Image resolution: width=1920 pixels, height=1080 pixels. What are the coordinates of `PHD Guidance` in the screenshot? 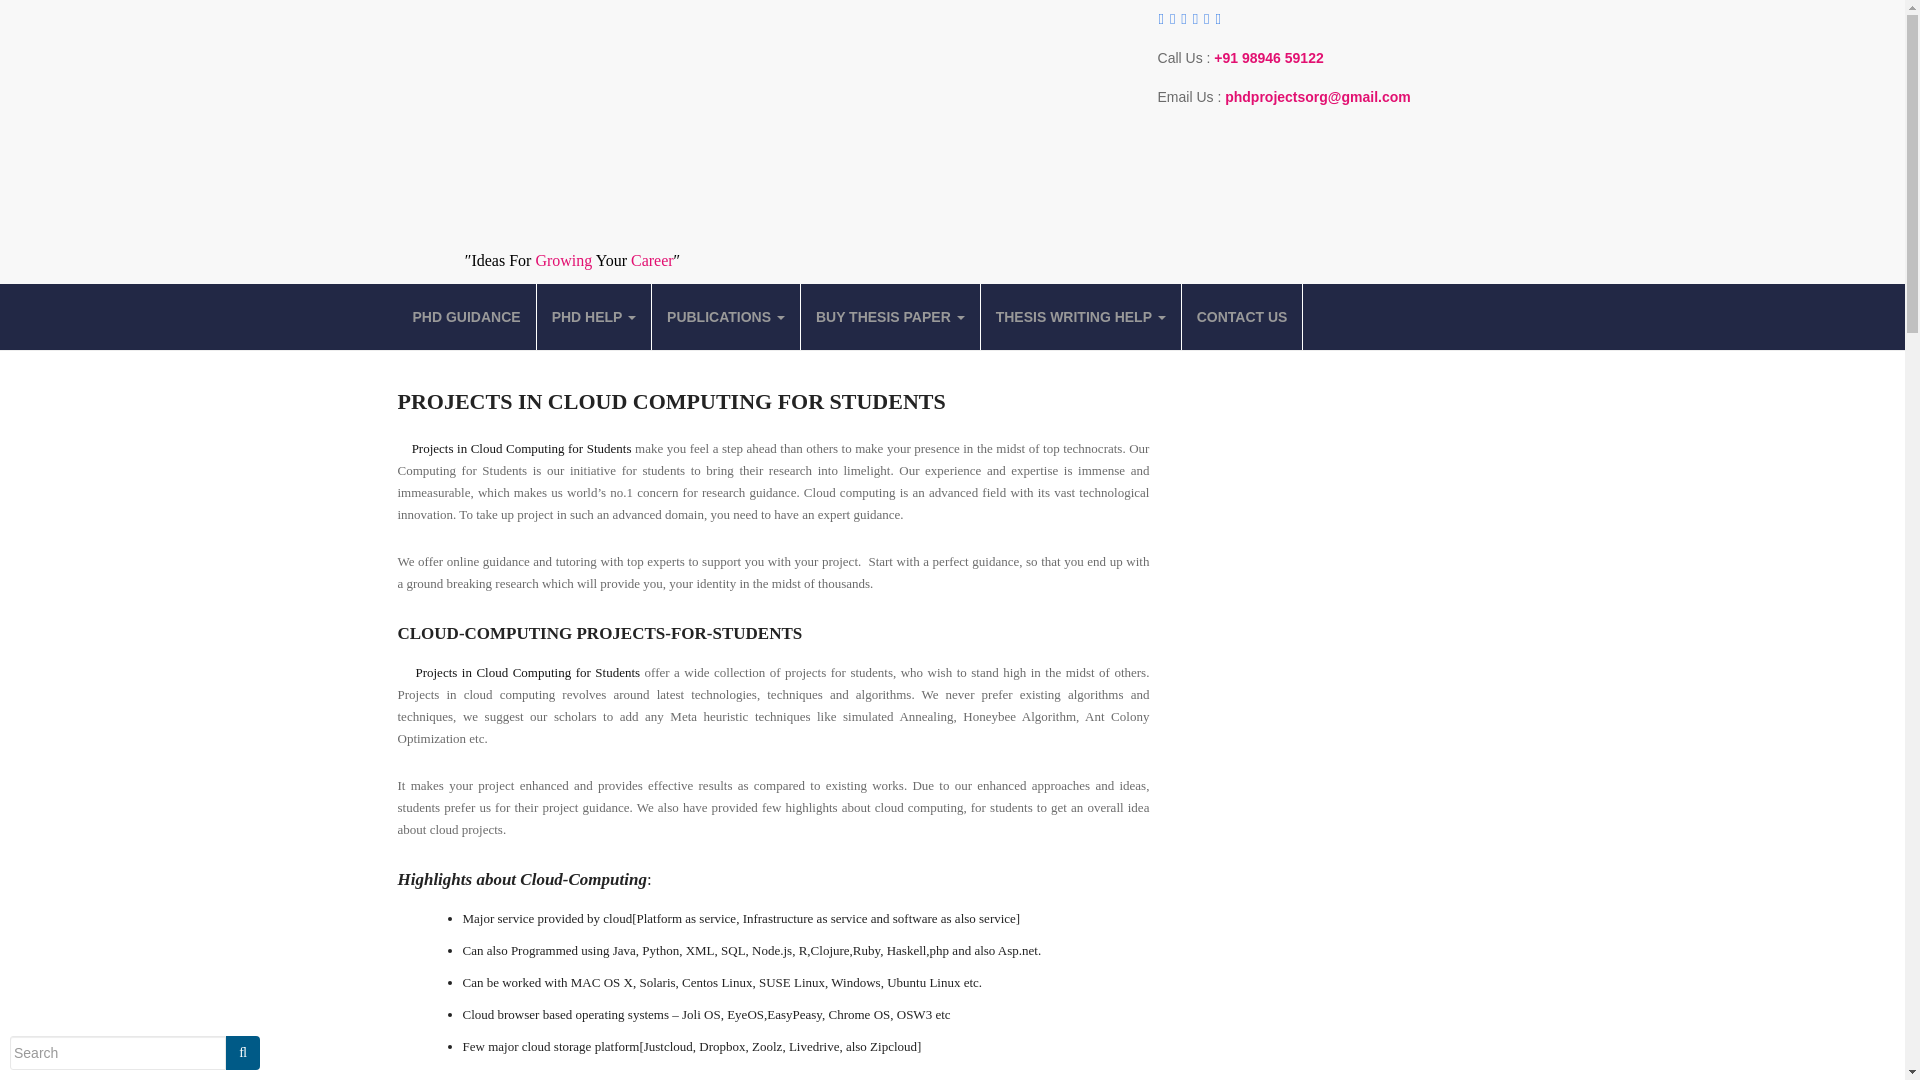 It's located at (466, 316).